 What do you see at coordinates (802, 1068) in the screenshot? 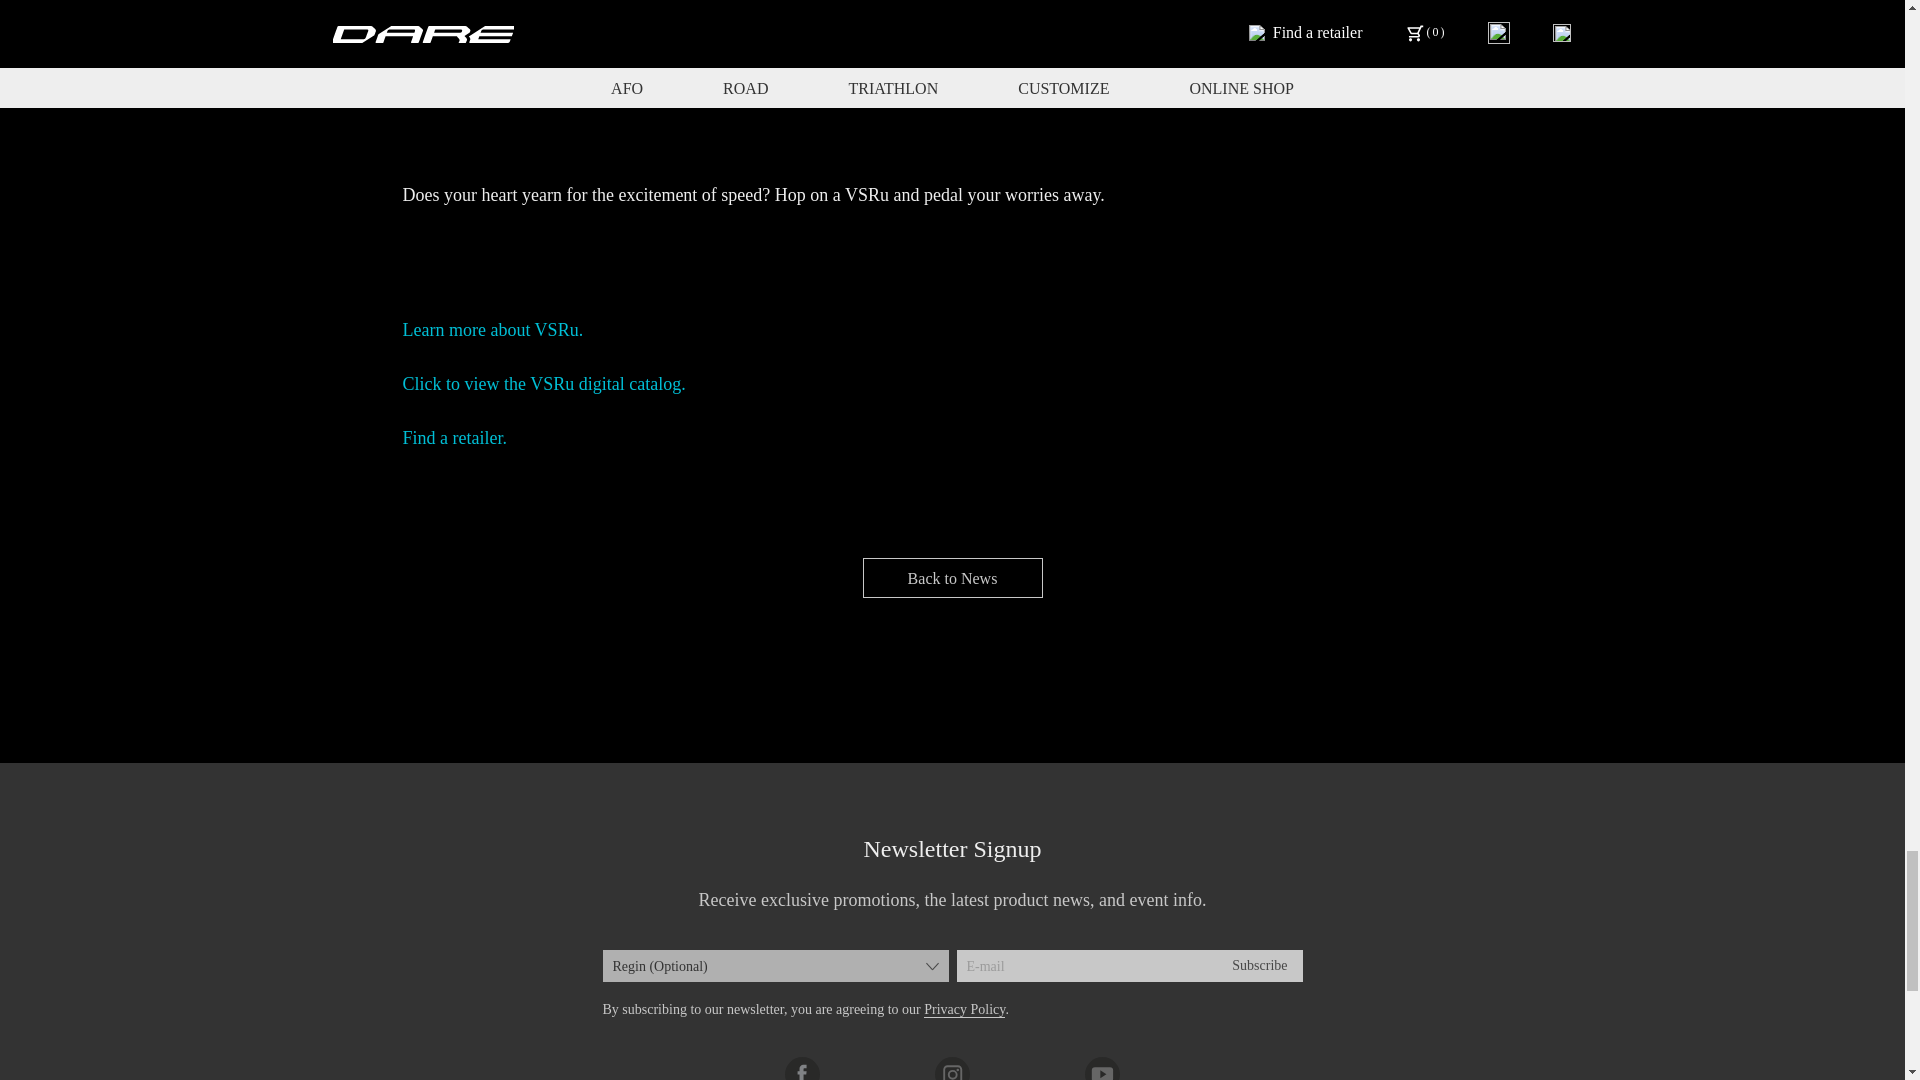
I see `Facebook` at bounding box center [802, 1068].